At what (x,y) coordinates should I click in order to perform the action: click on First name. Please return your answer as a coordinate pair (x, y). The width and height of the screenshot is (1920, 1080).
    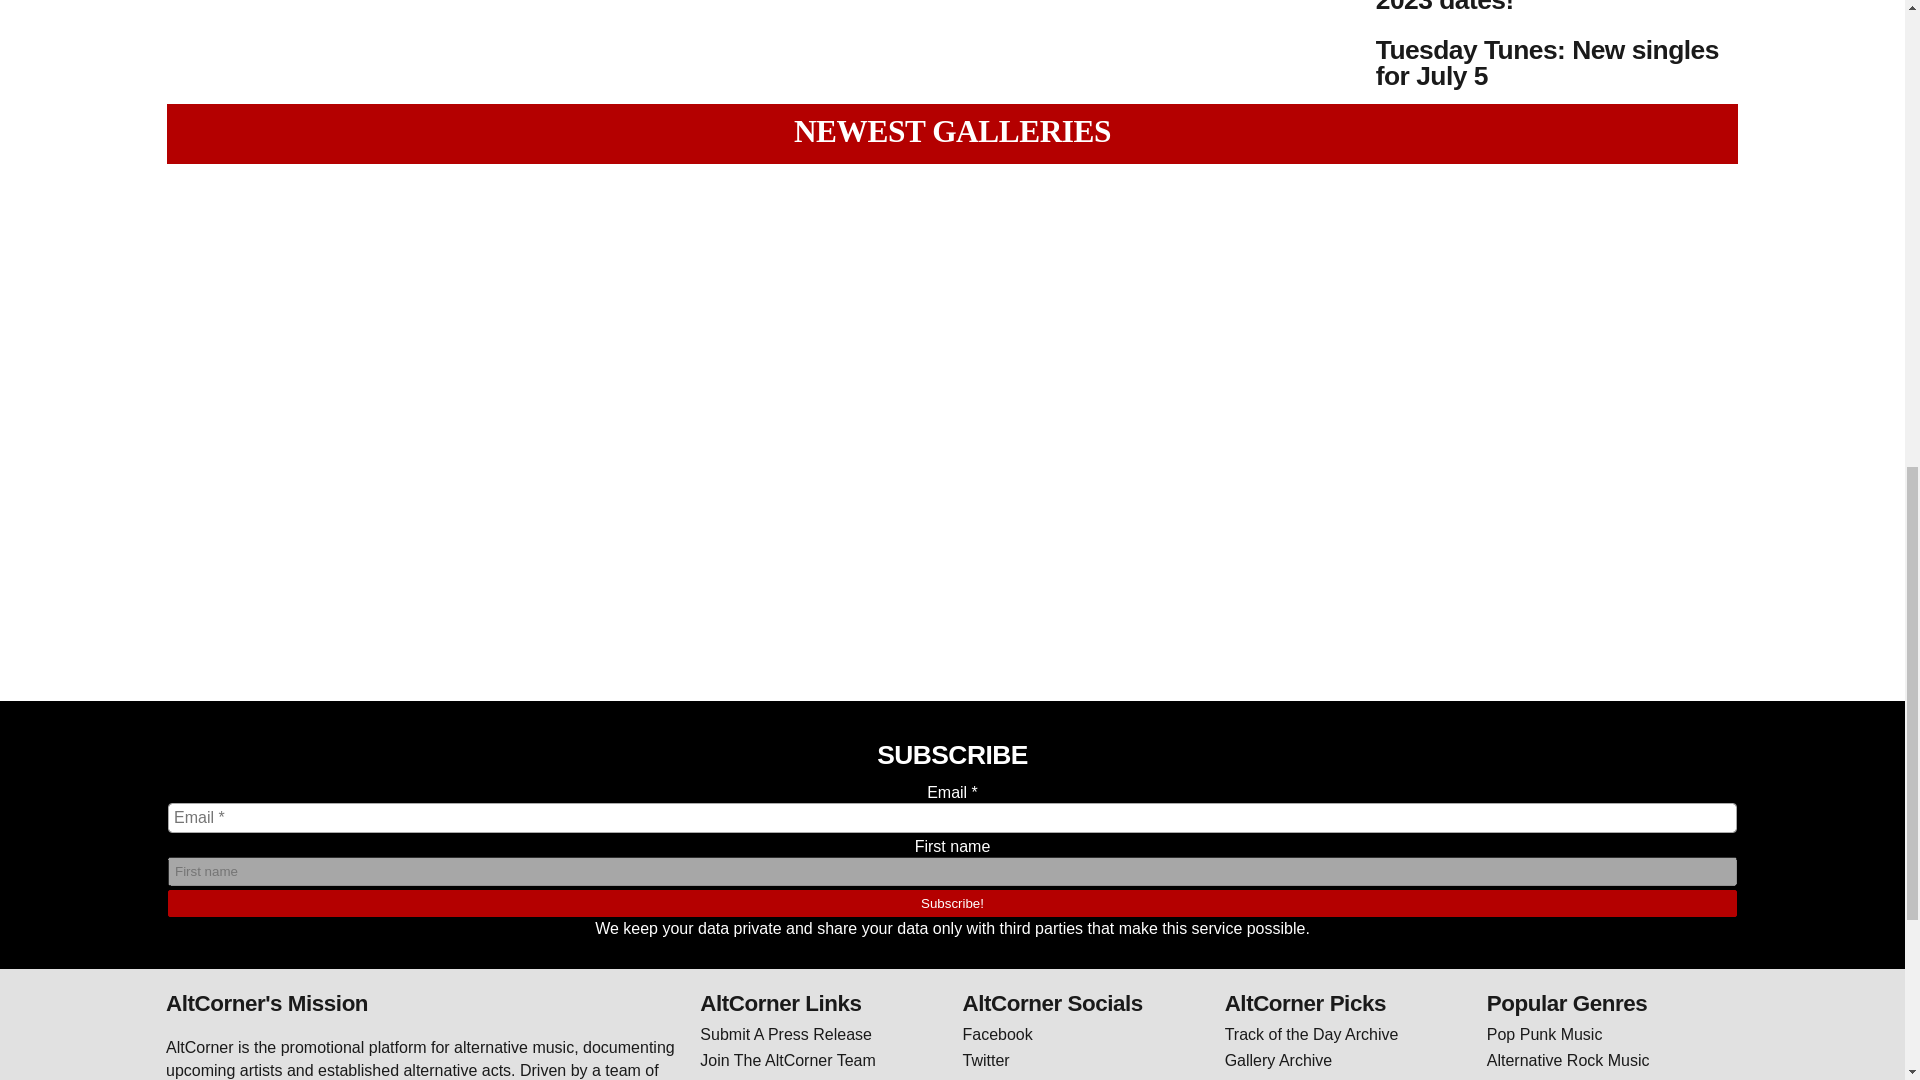
    Looking at the image, I should click on (952, 871).